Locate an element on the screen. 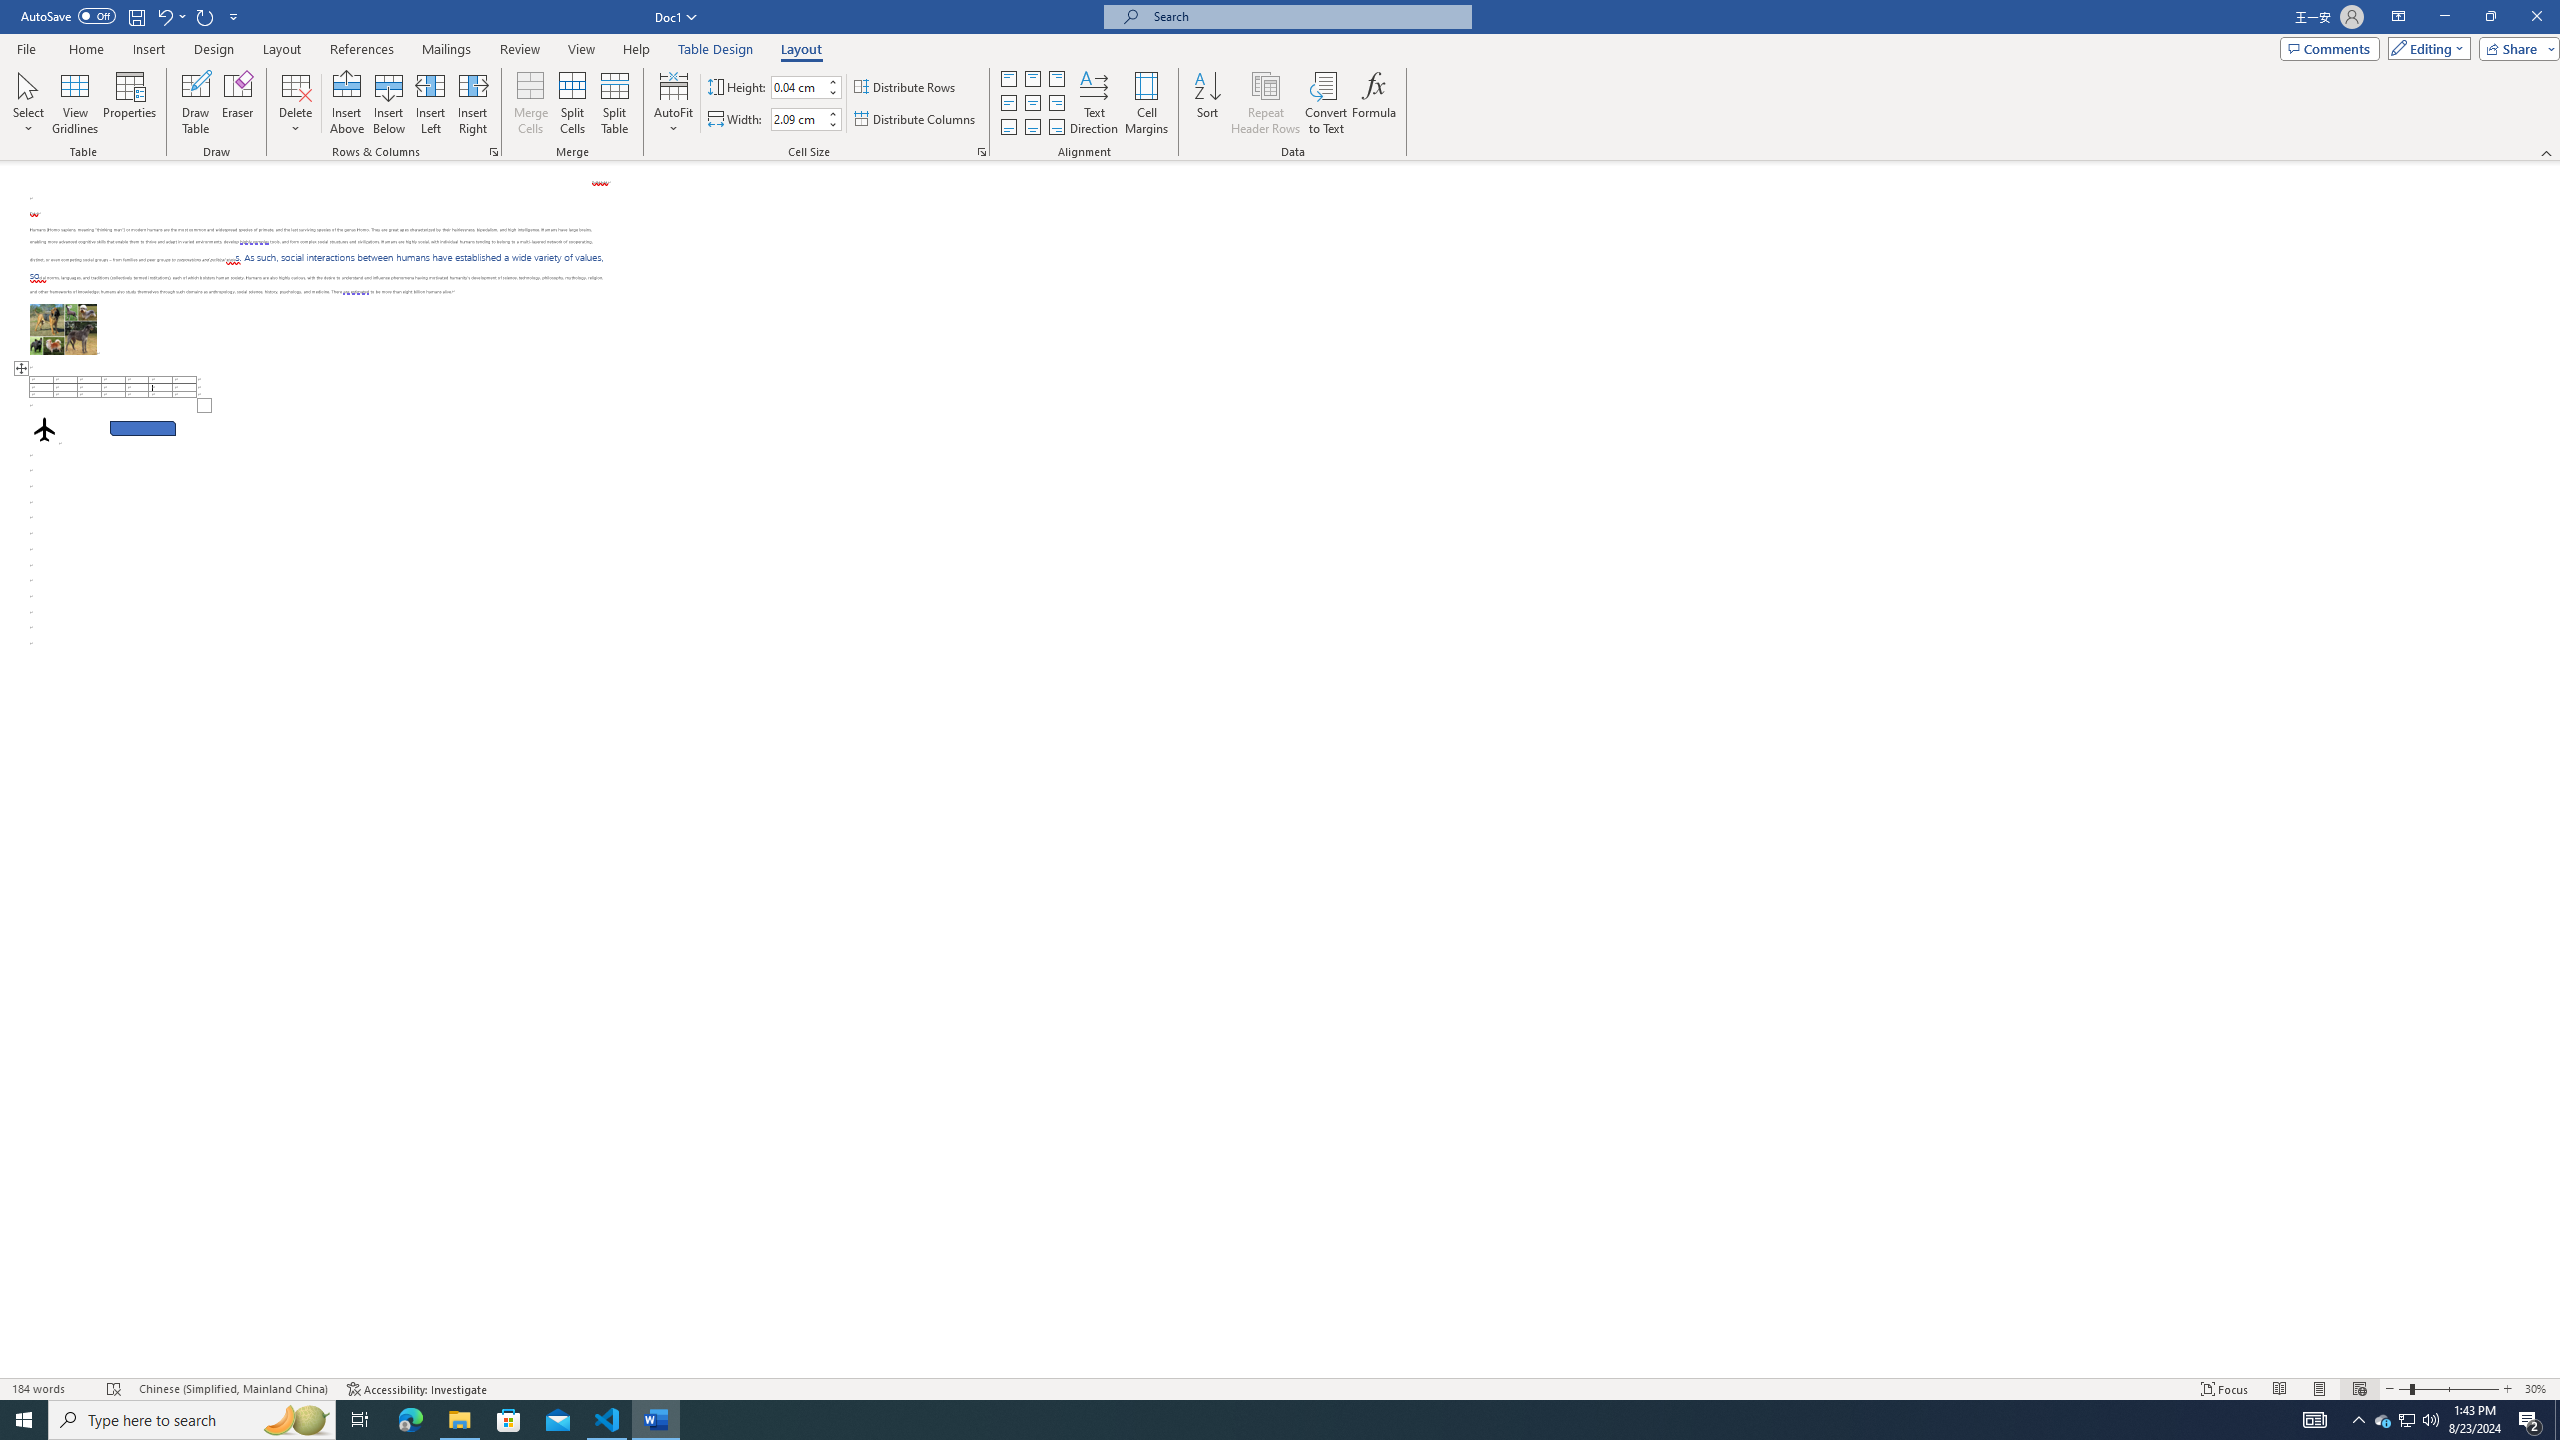  Microsoft search is located at coordinates (1306, 16).